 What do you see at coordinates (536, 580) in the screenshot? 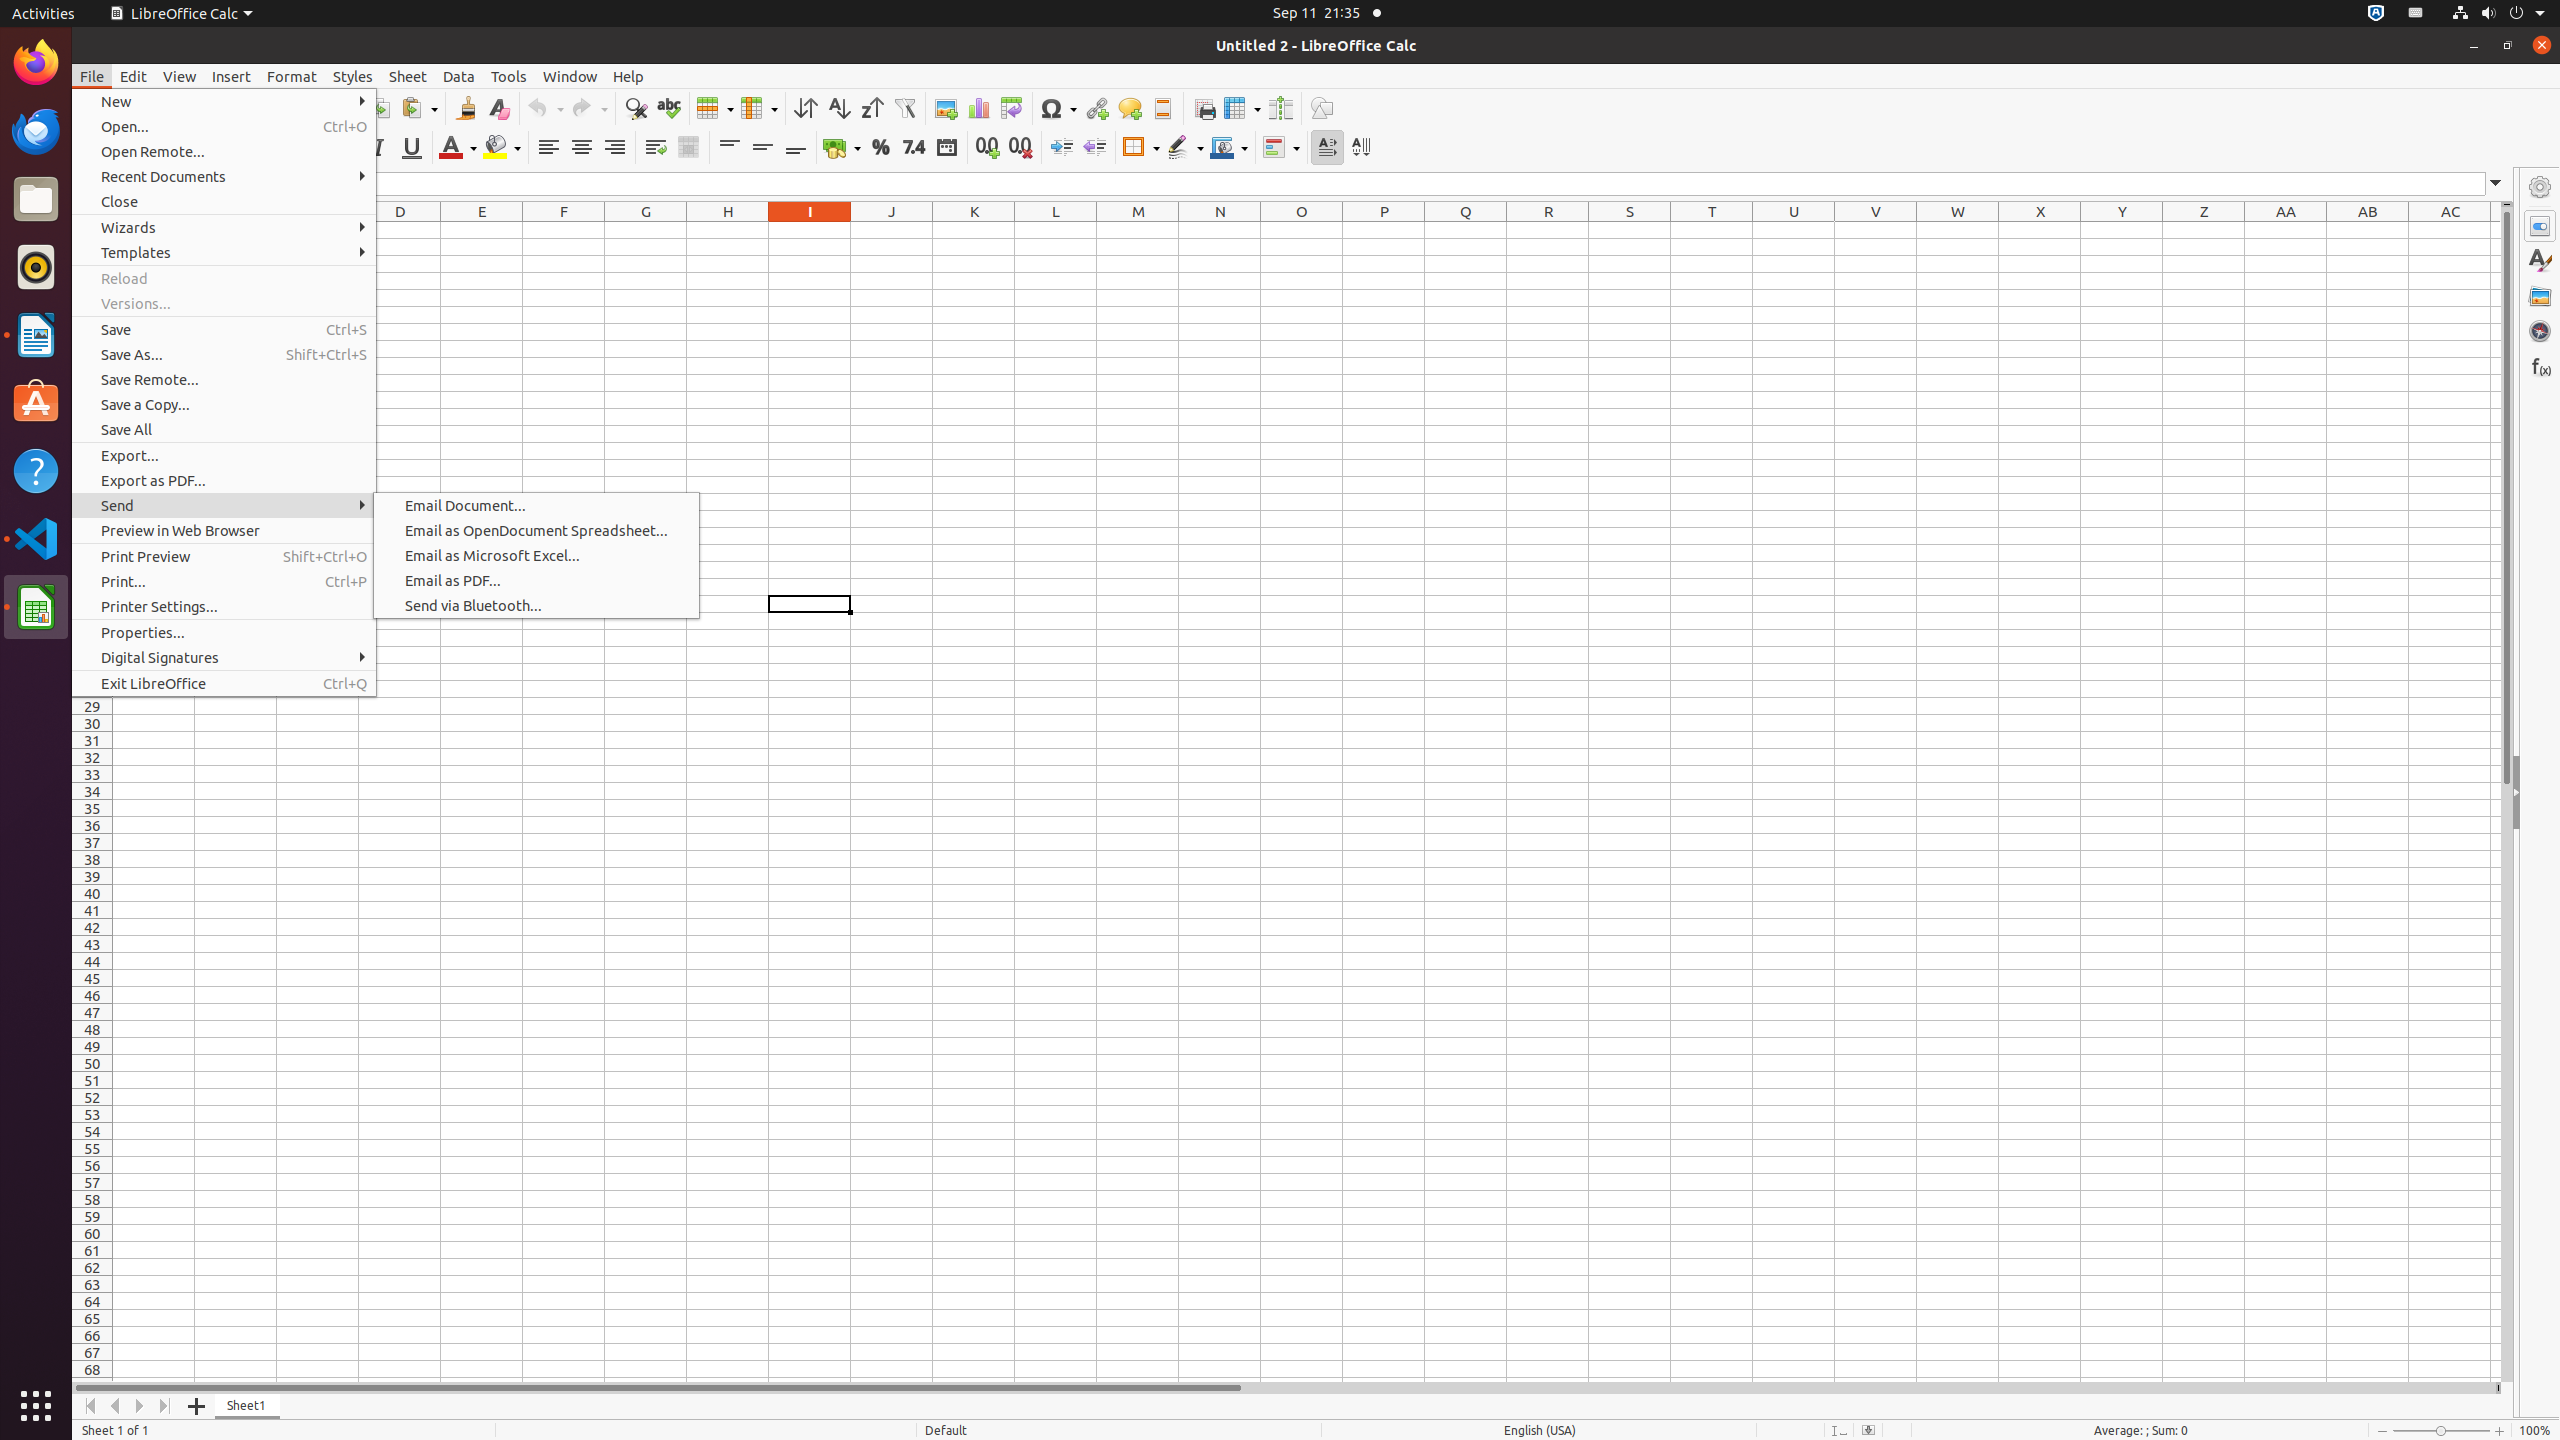
I see `Email as PDF...` at bounding box center [536, 580].